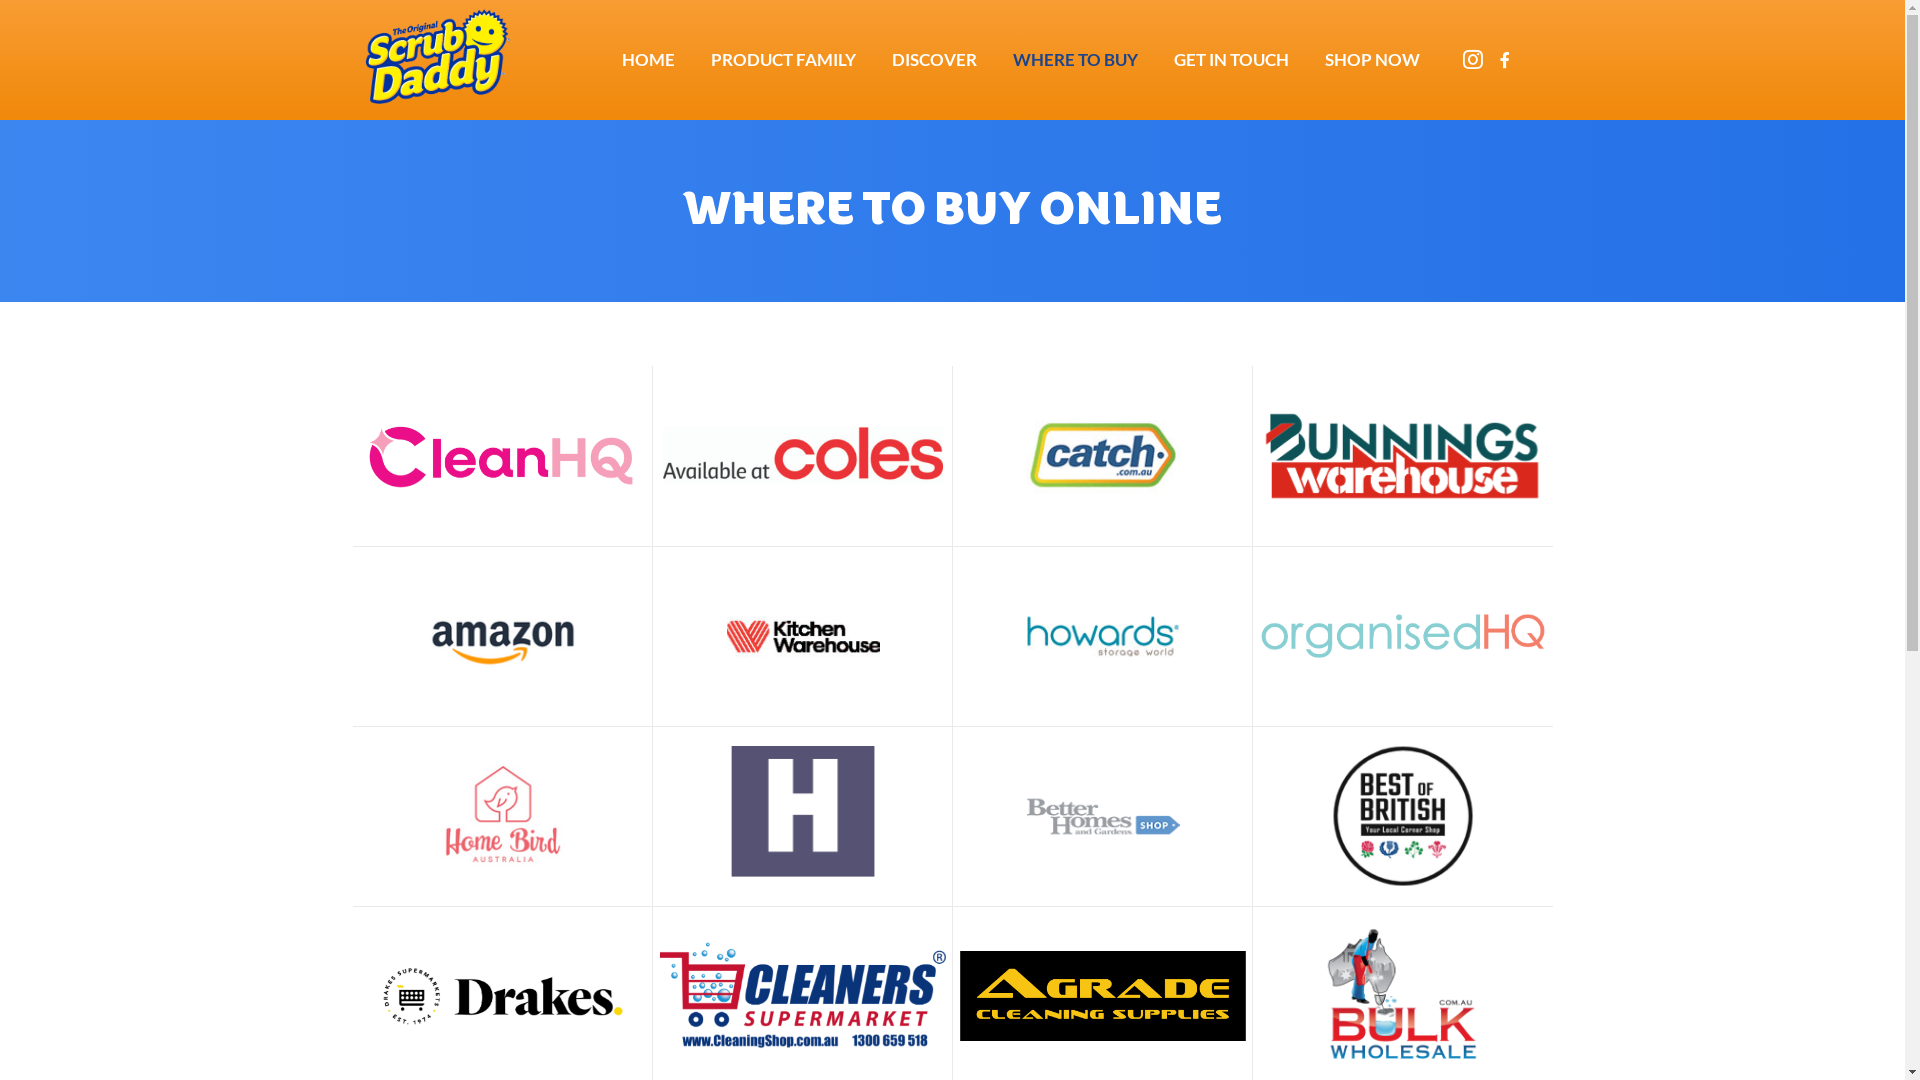  I want to click on Title, so click(1505, 60).